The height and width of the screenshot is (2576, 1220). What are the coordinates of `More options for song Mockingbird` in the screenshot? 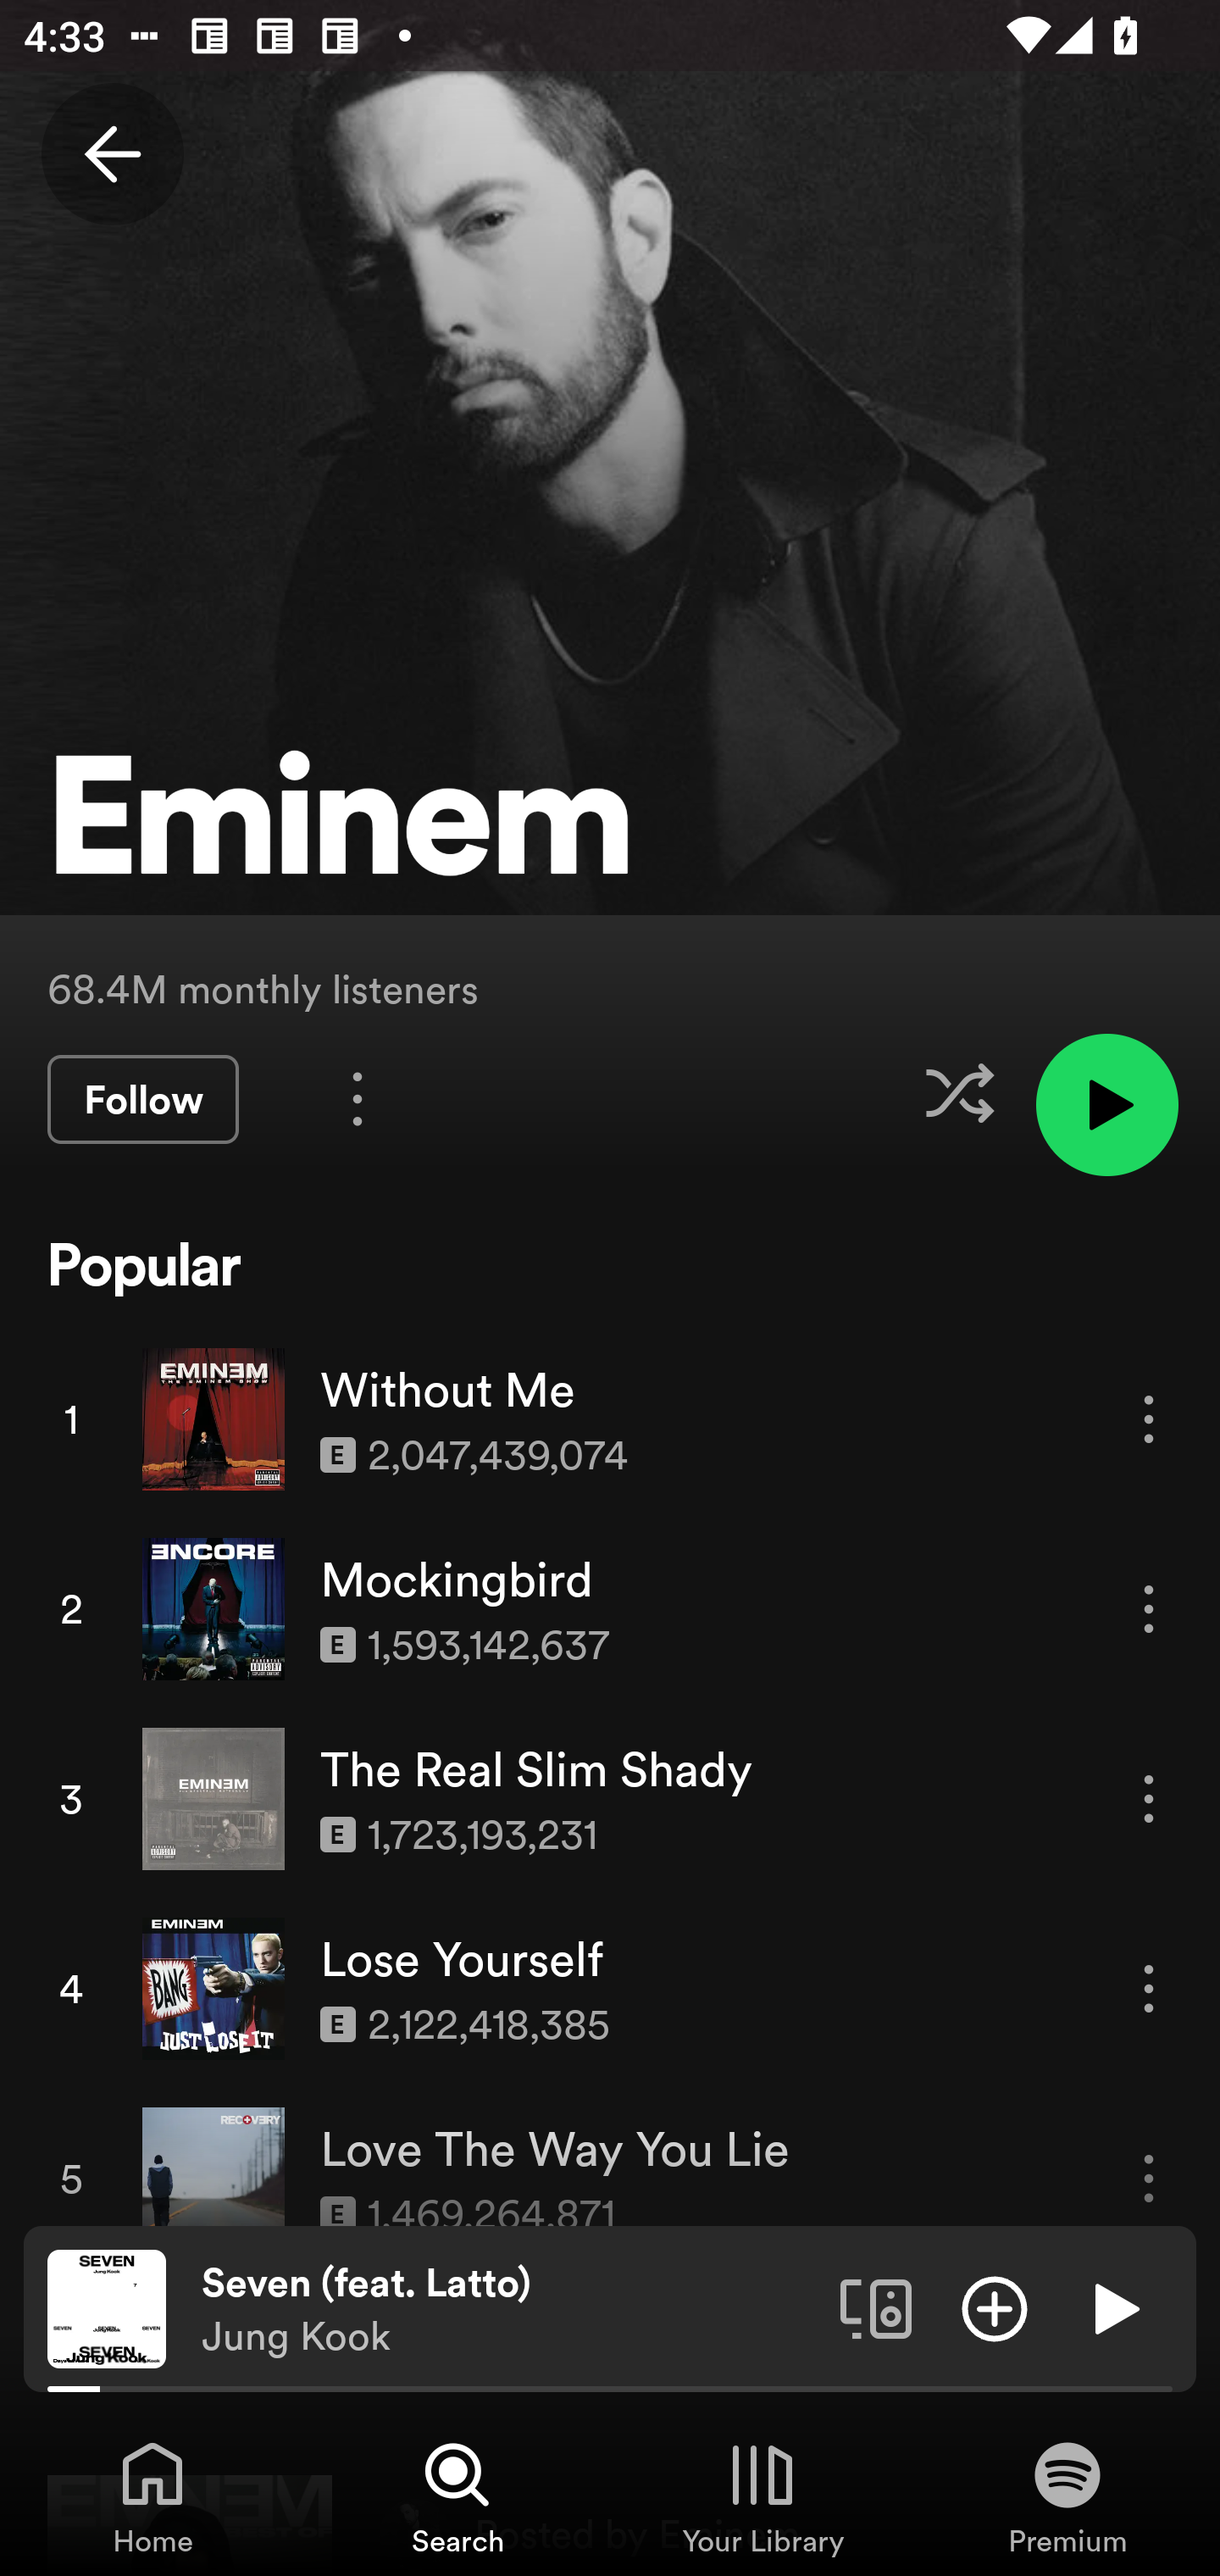 It's located at (1149, 1608).